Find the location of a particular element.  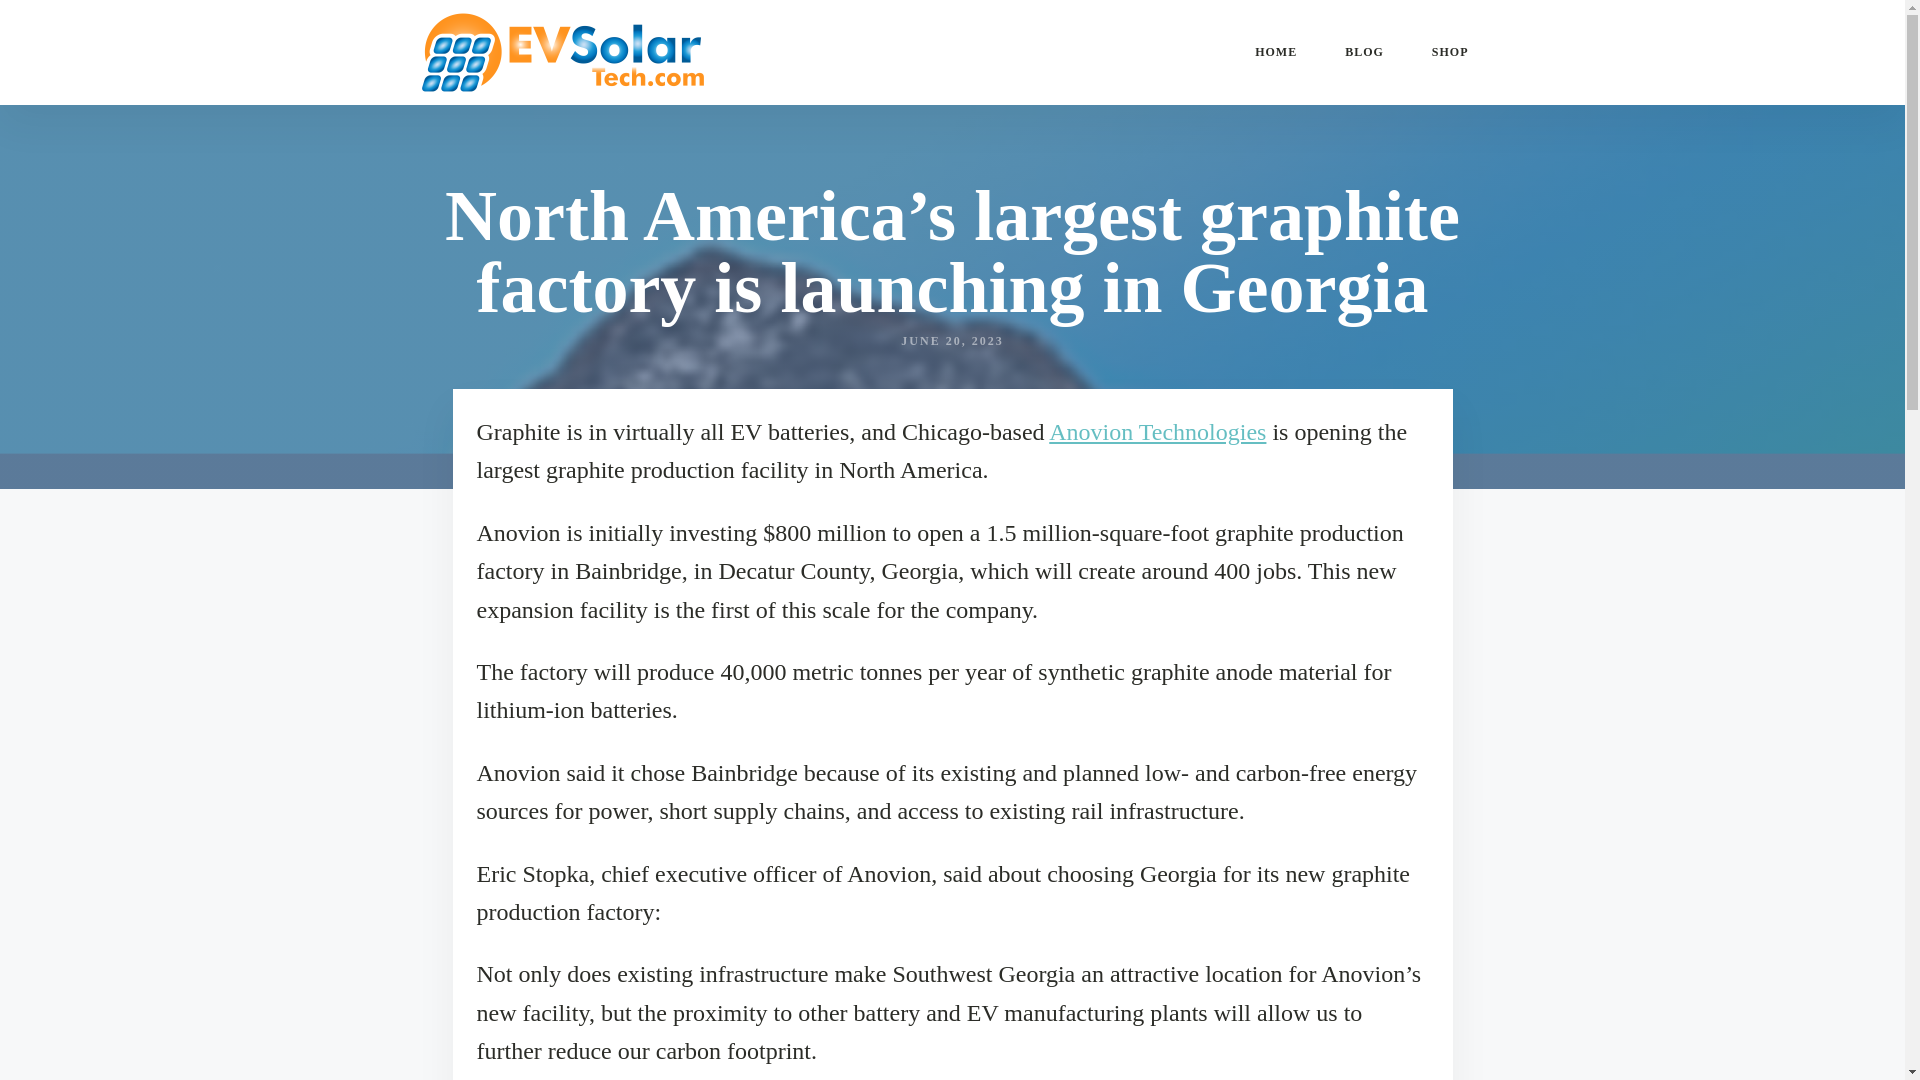

BLOG is located at coordinates (1364, 52).